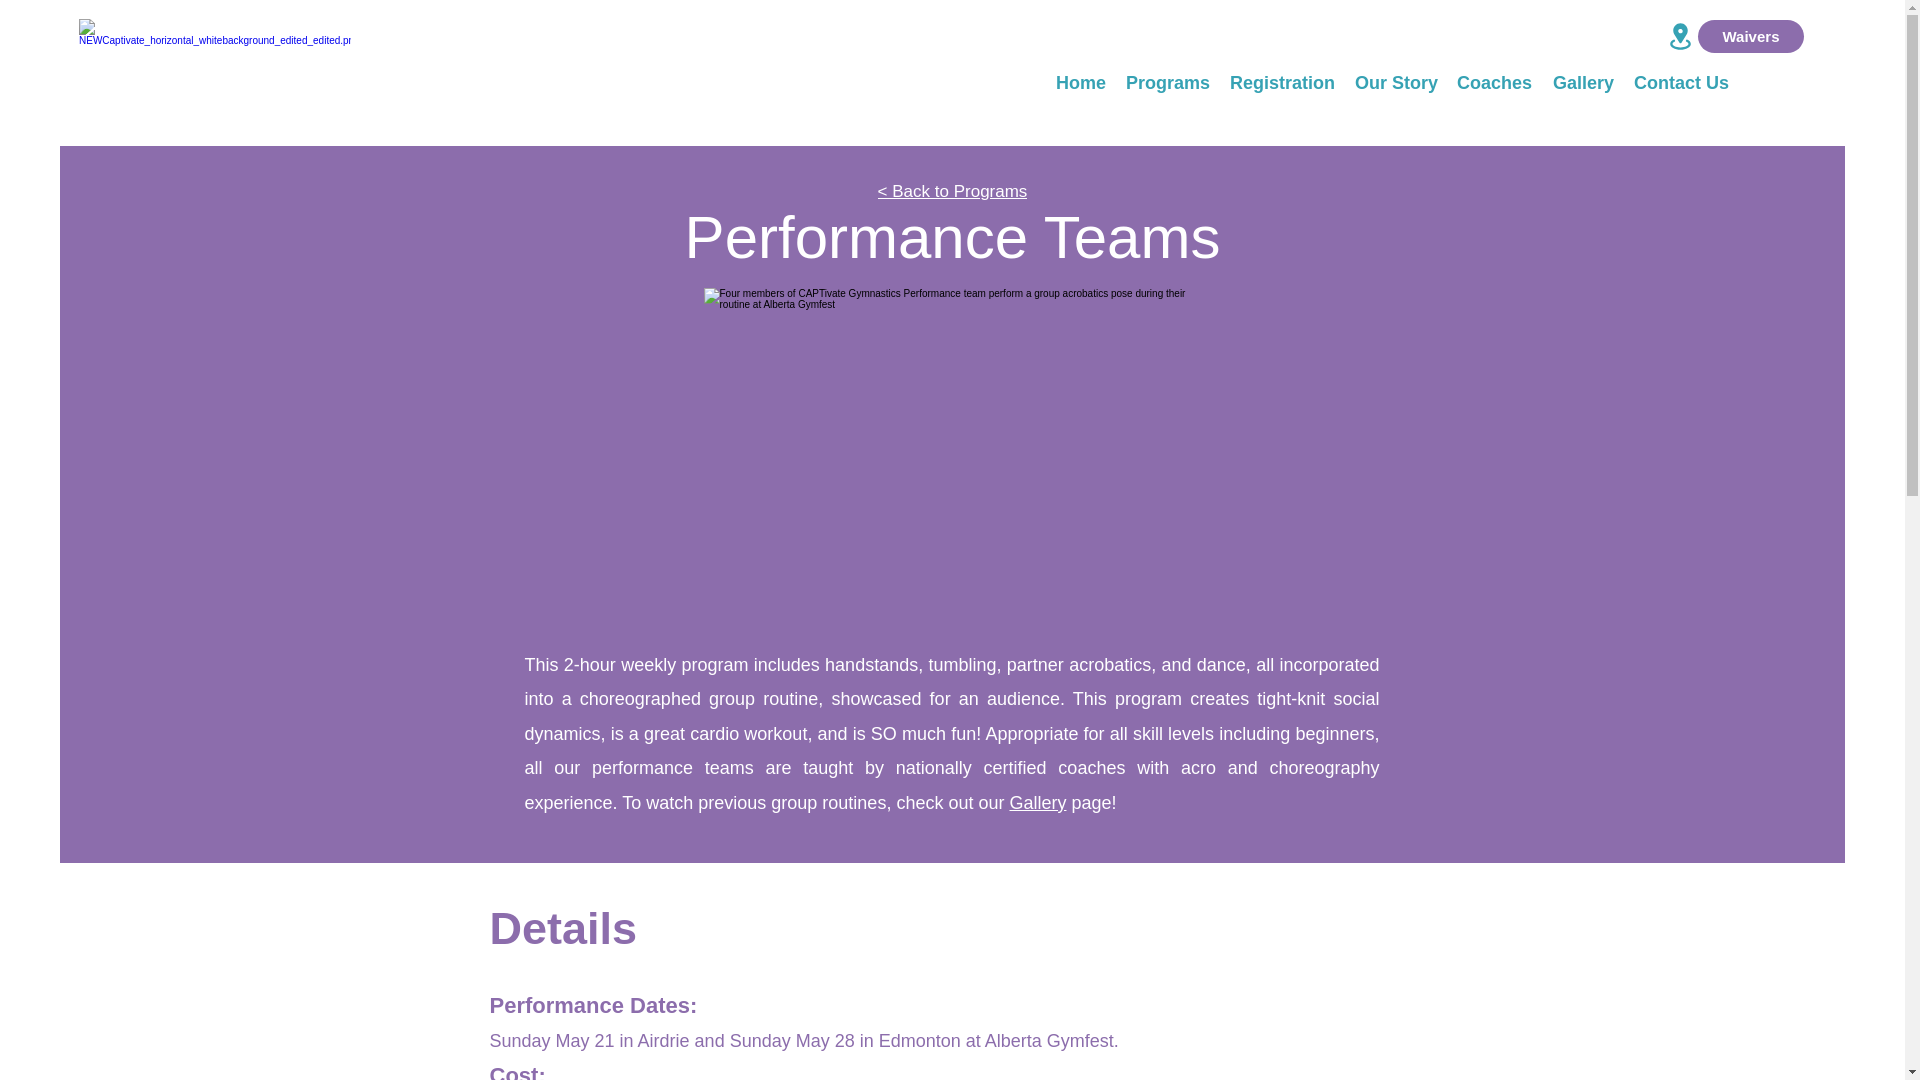  I want to click on Home, so click(1080, 82).